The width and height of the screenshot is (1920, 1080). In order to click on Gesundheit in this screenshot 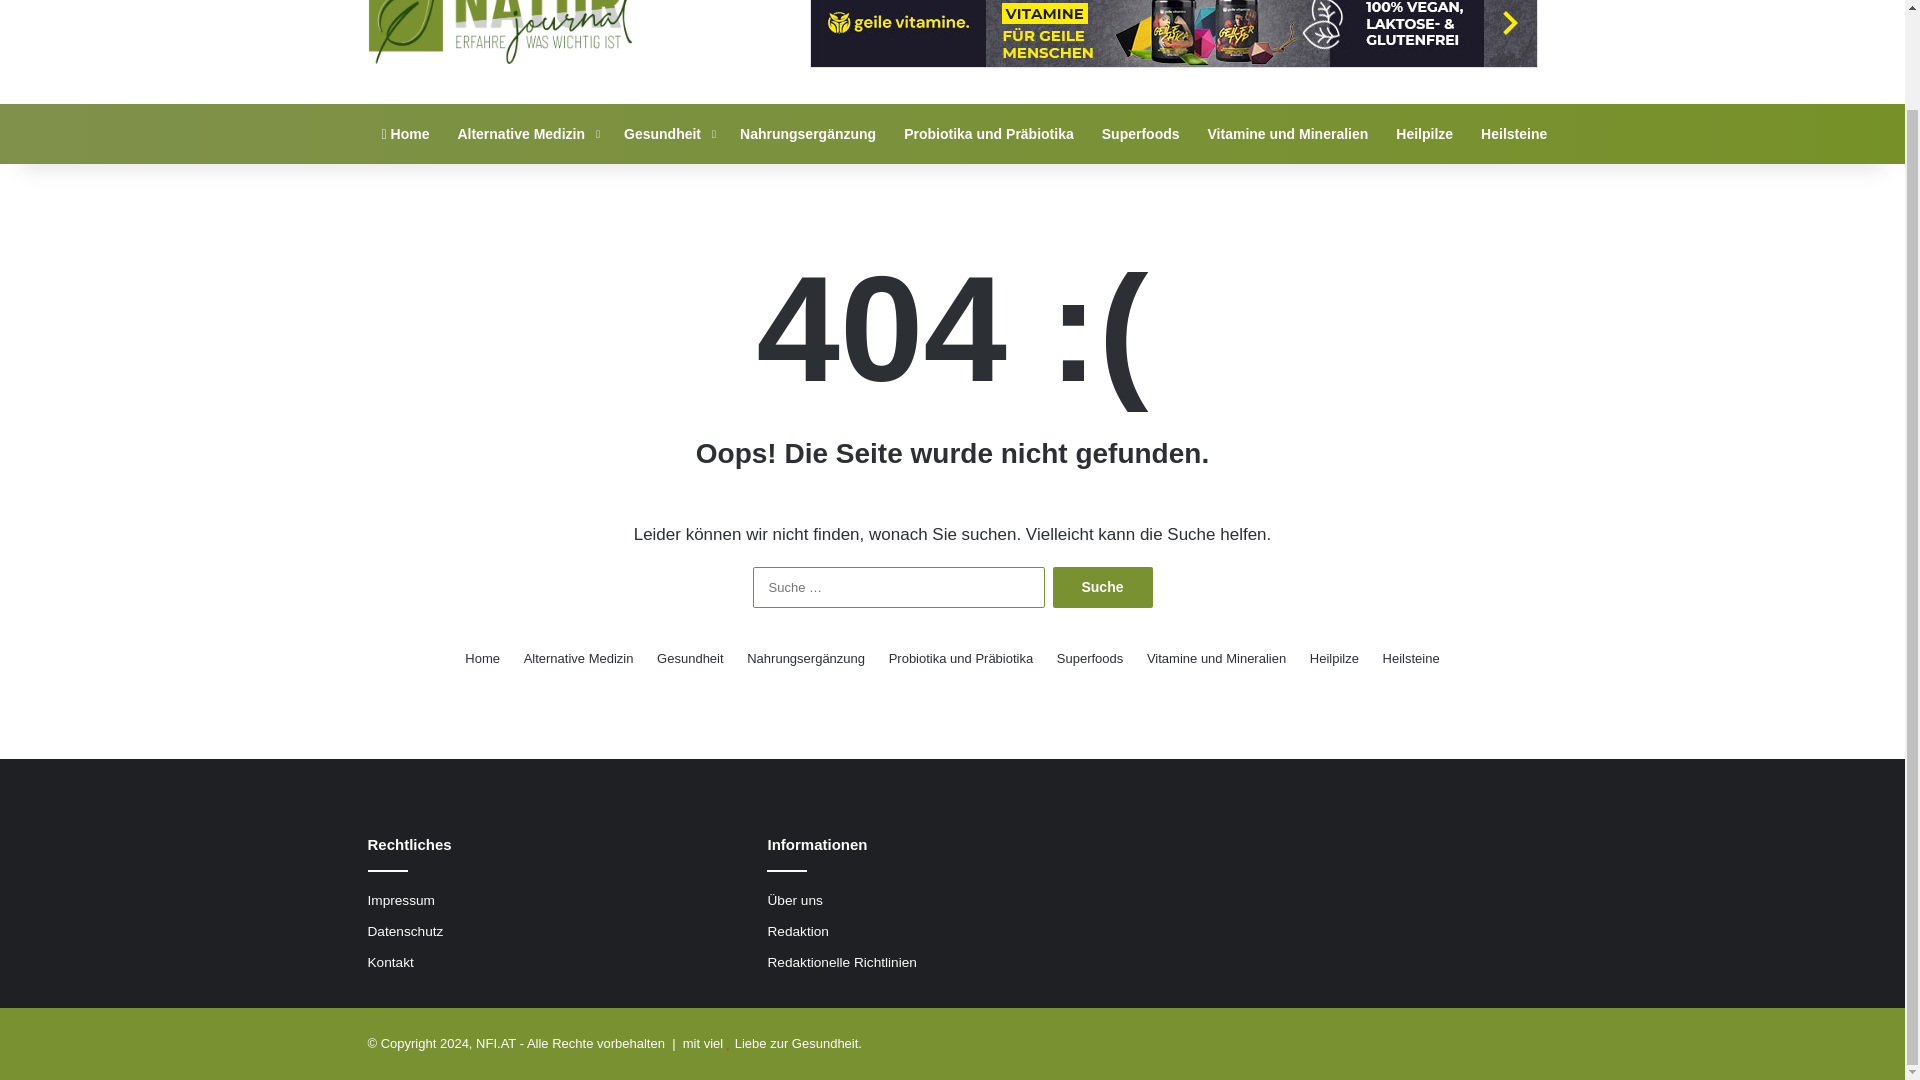, I will do `click(690, 658)`.